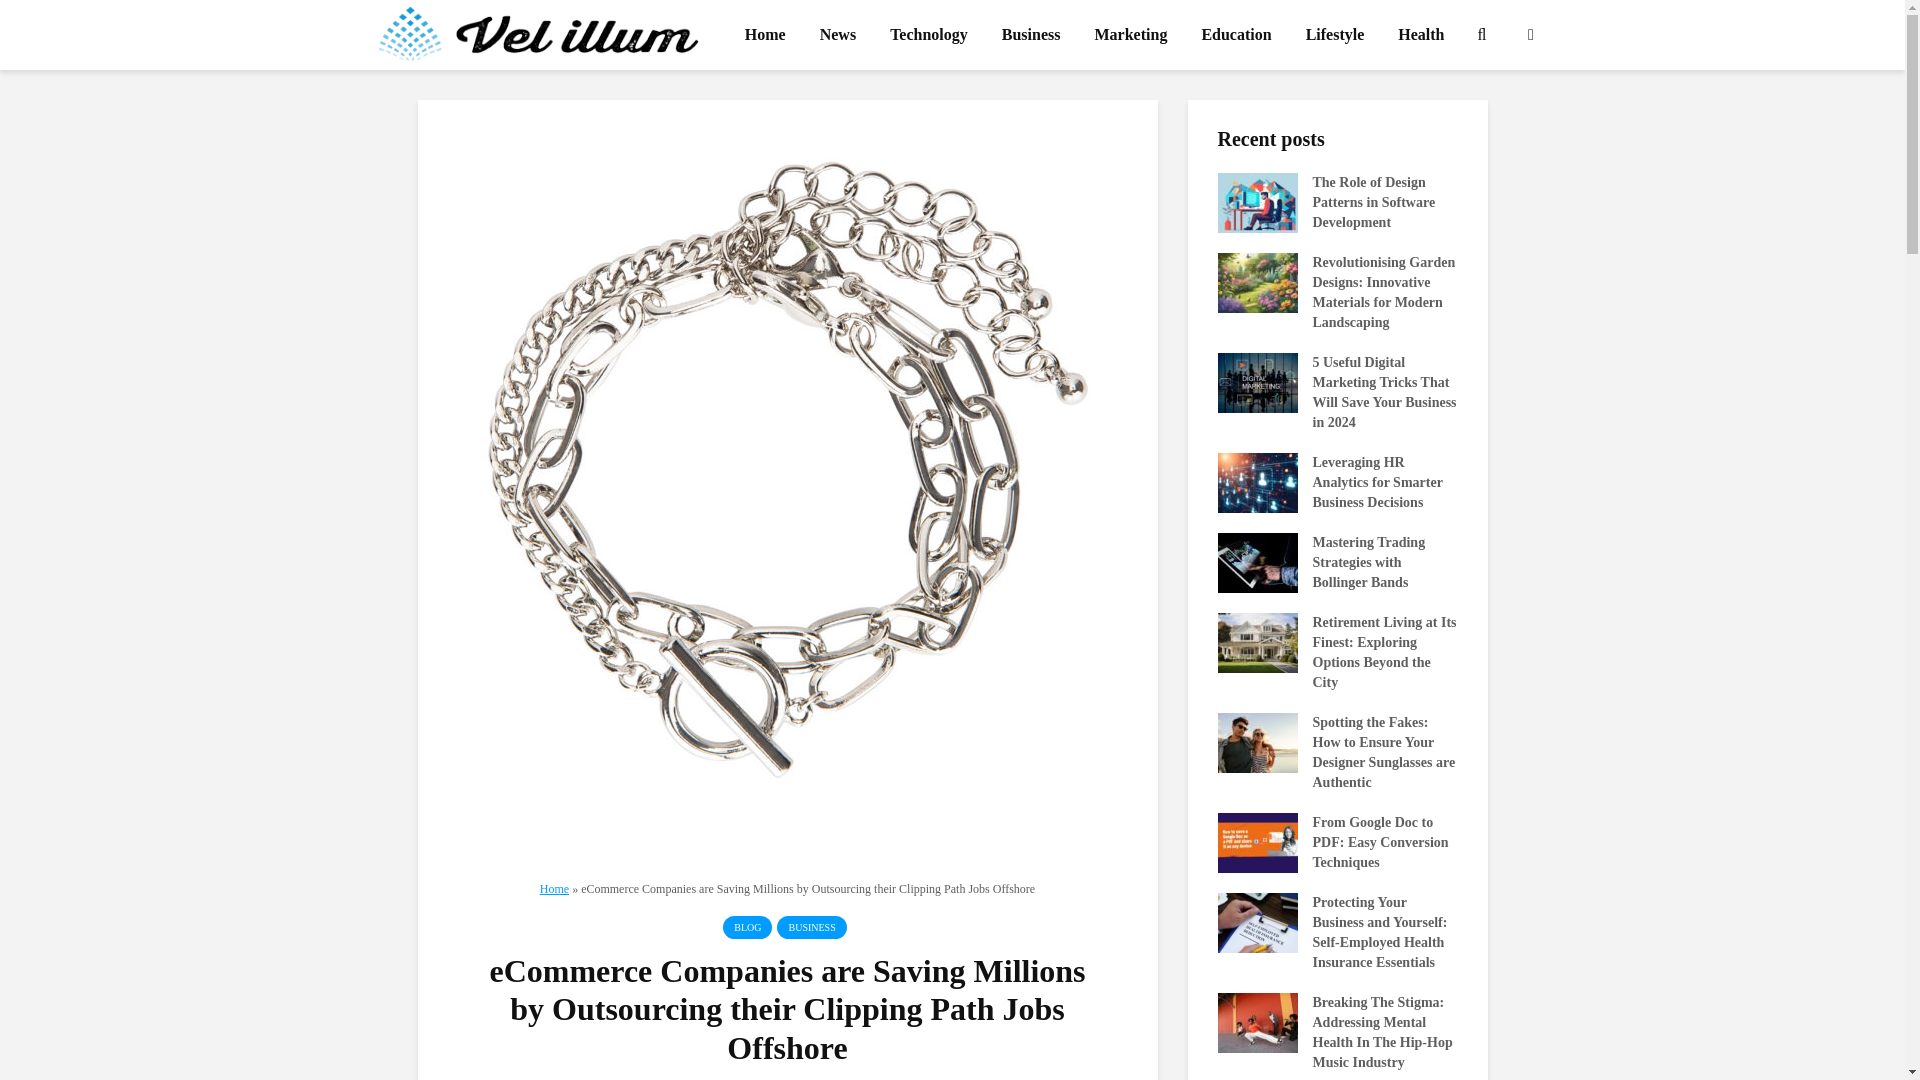 The width and height of the screenshot is (1920, 1080). What do you see at coordinates (747, 926) in the screenshot?
I see `BLOG` at bounding box center [747, 926].